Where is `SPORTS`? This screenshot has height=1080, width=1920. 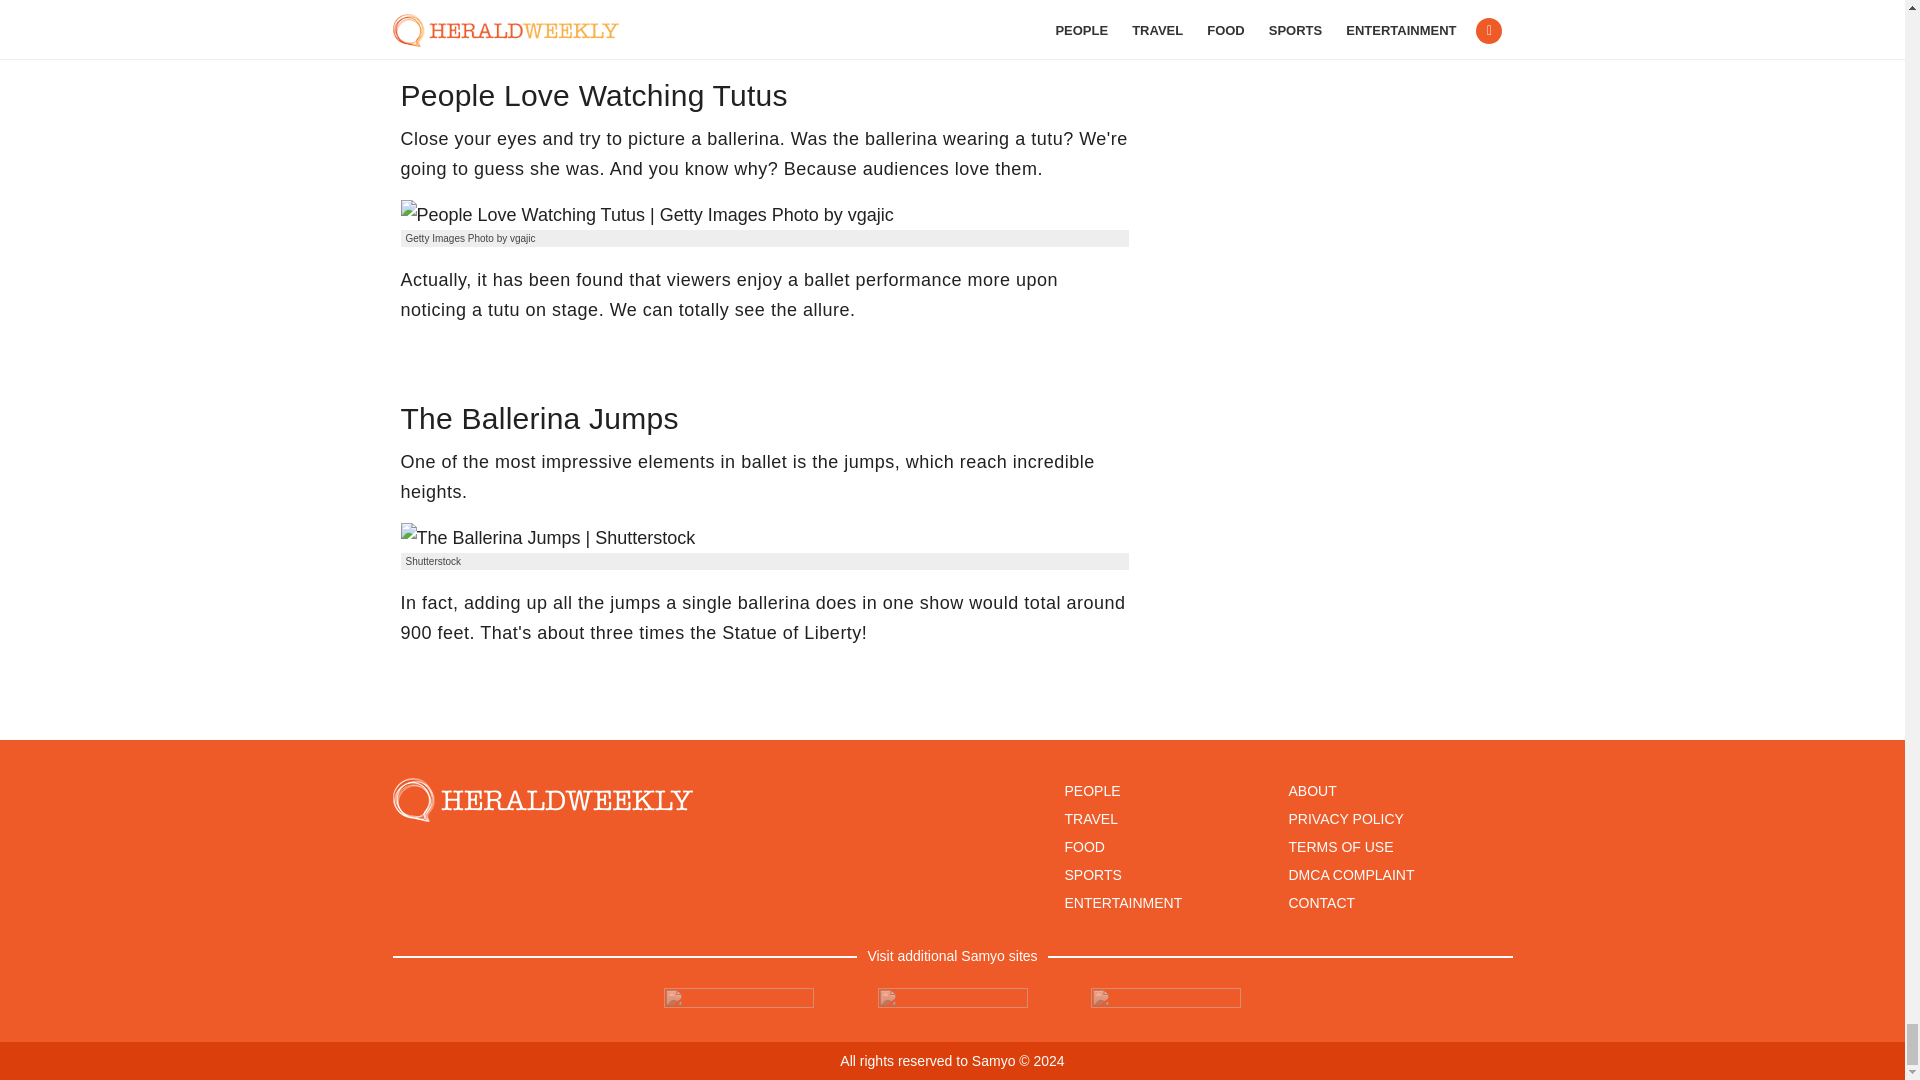
SPORTS is located at coordinates (1092, 875).